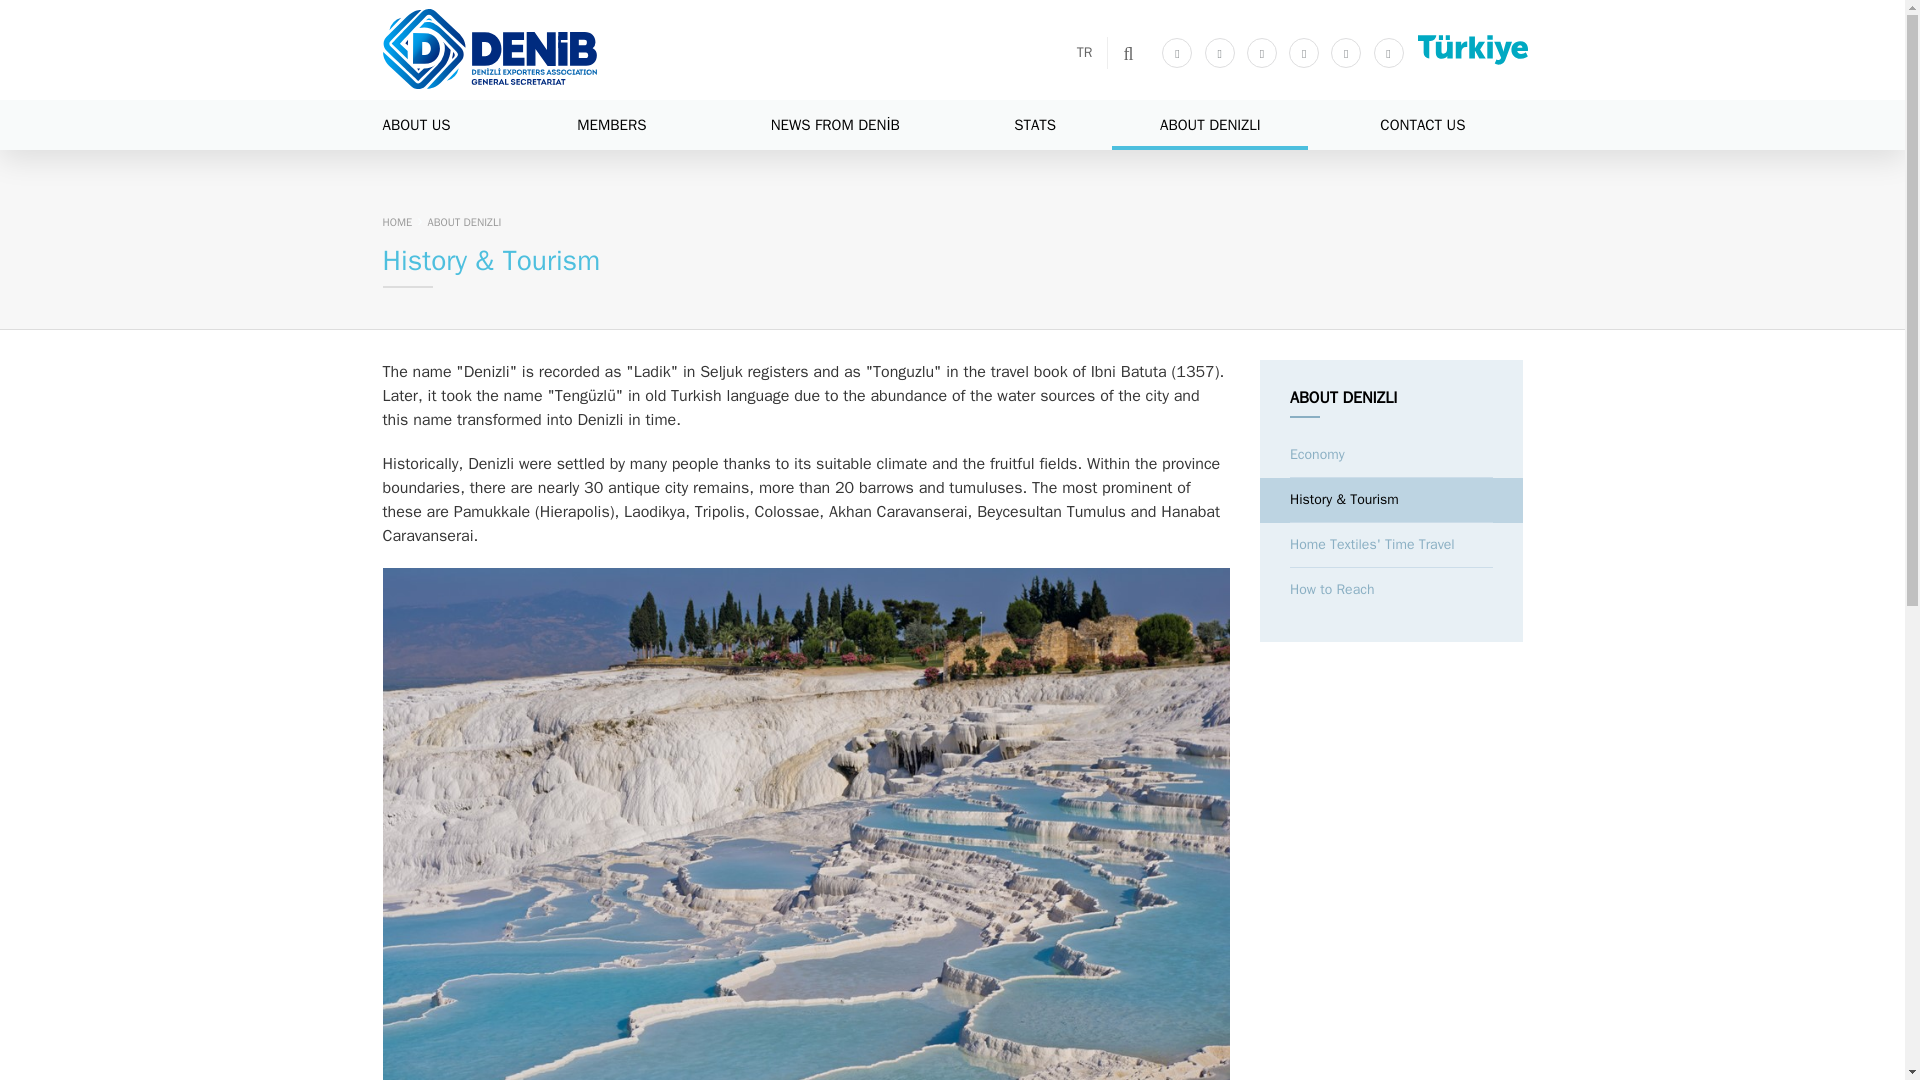 The image size is (1920, 1080). What do you see at coordinates (454, 125) in the screenshot?
I see `ABOUT US` at bounding box center [454, 125].